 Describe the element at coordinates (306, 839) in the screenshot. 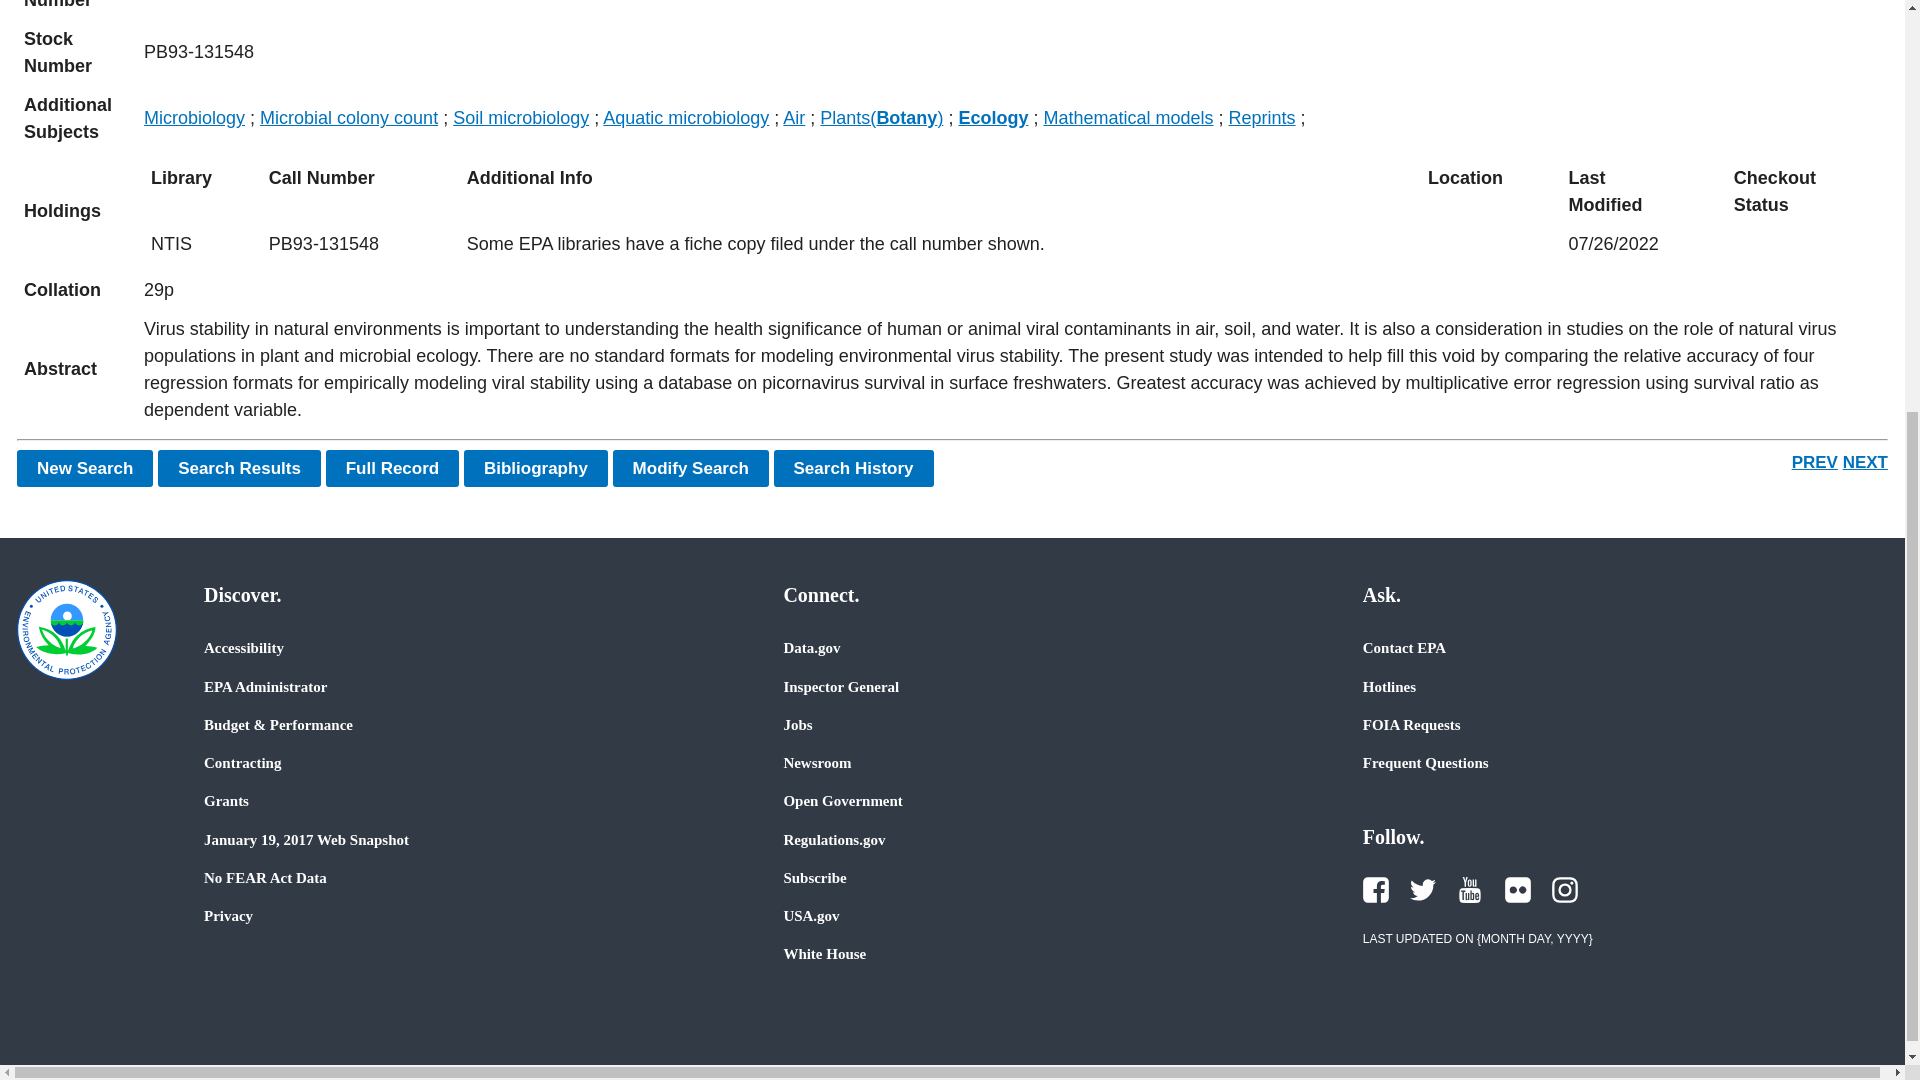

I see `January 19, 2017 Web Snapshot` at that location.